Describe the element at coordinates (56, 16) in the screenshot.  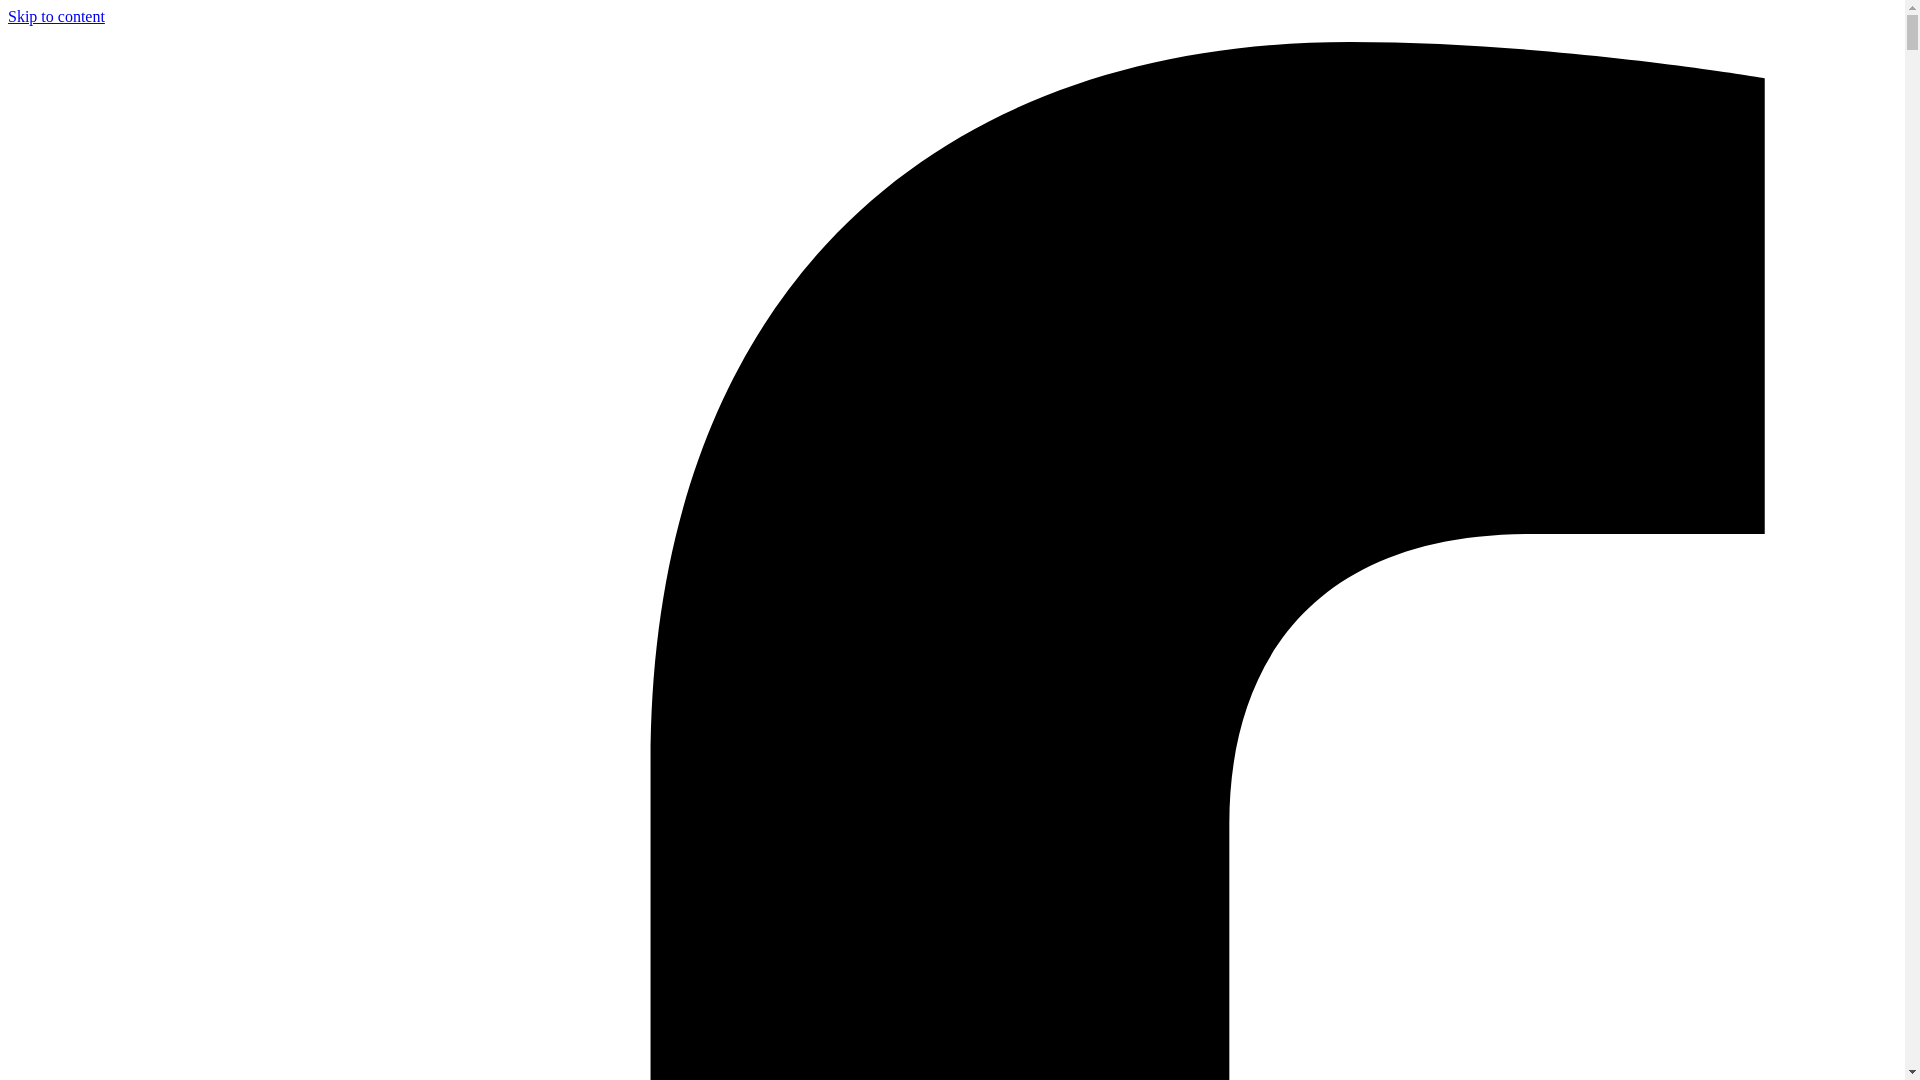
I see `Skip to content` at that location.